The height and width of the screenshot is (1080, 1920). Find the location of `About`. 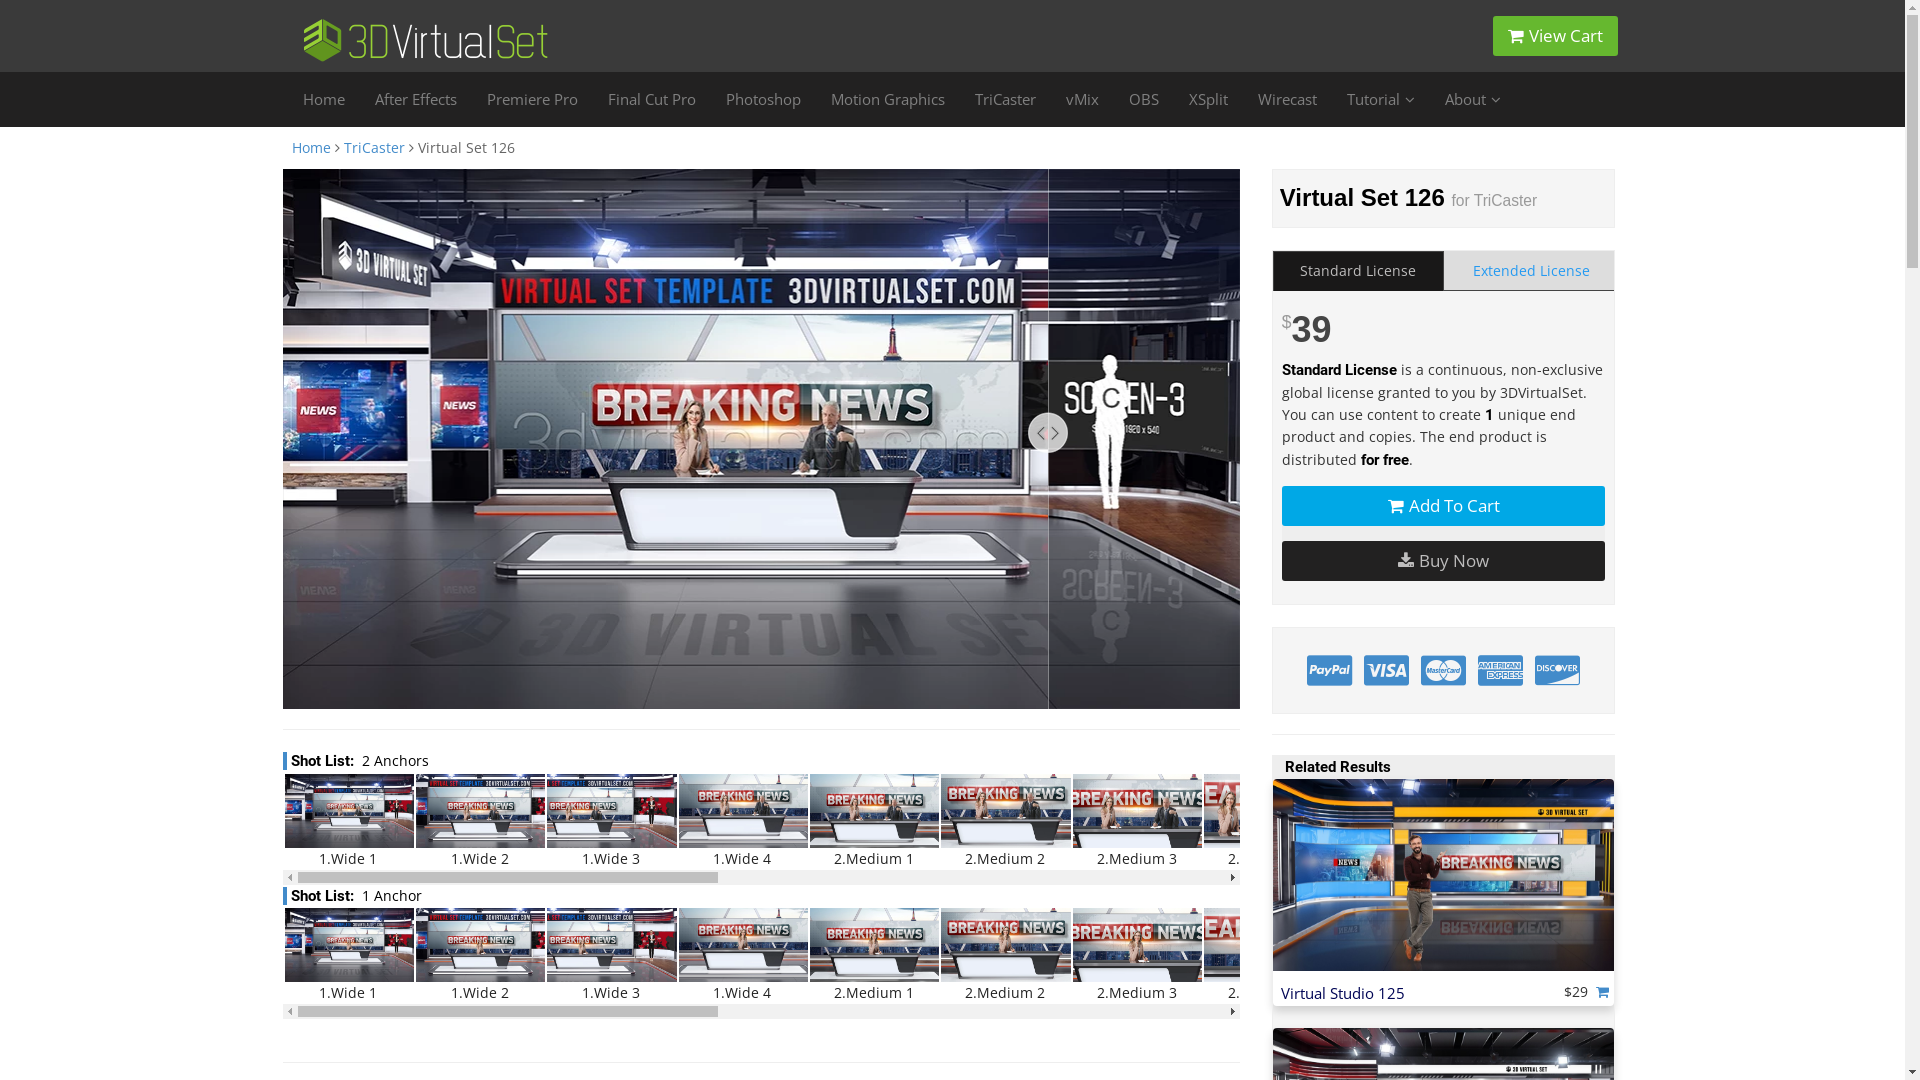

About is located at coordinates (1473, 100).